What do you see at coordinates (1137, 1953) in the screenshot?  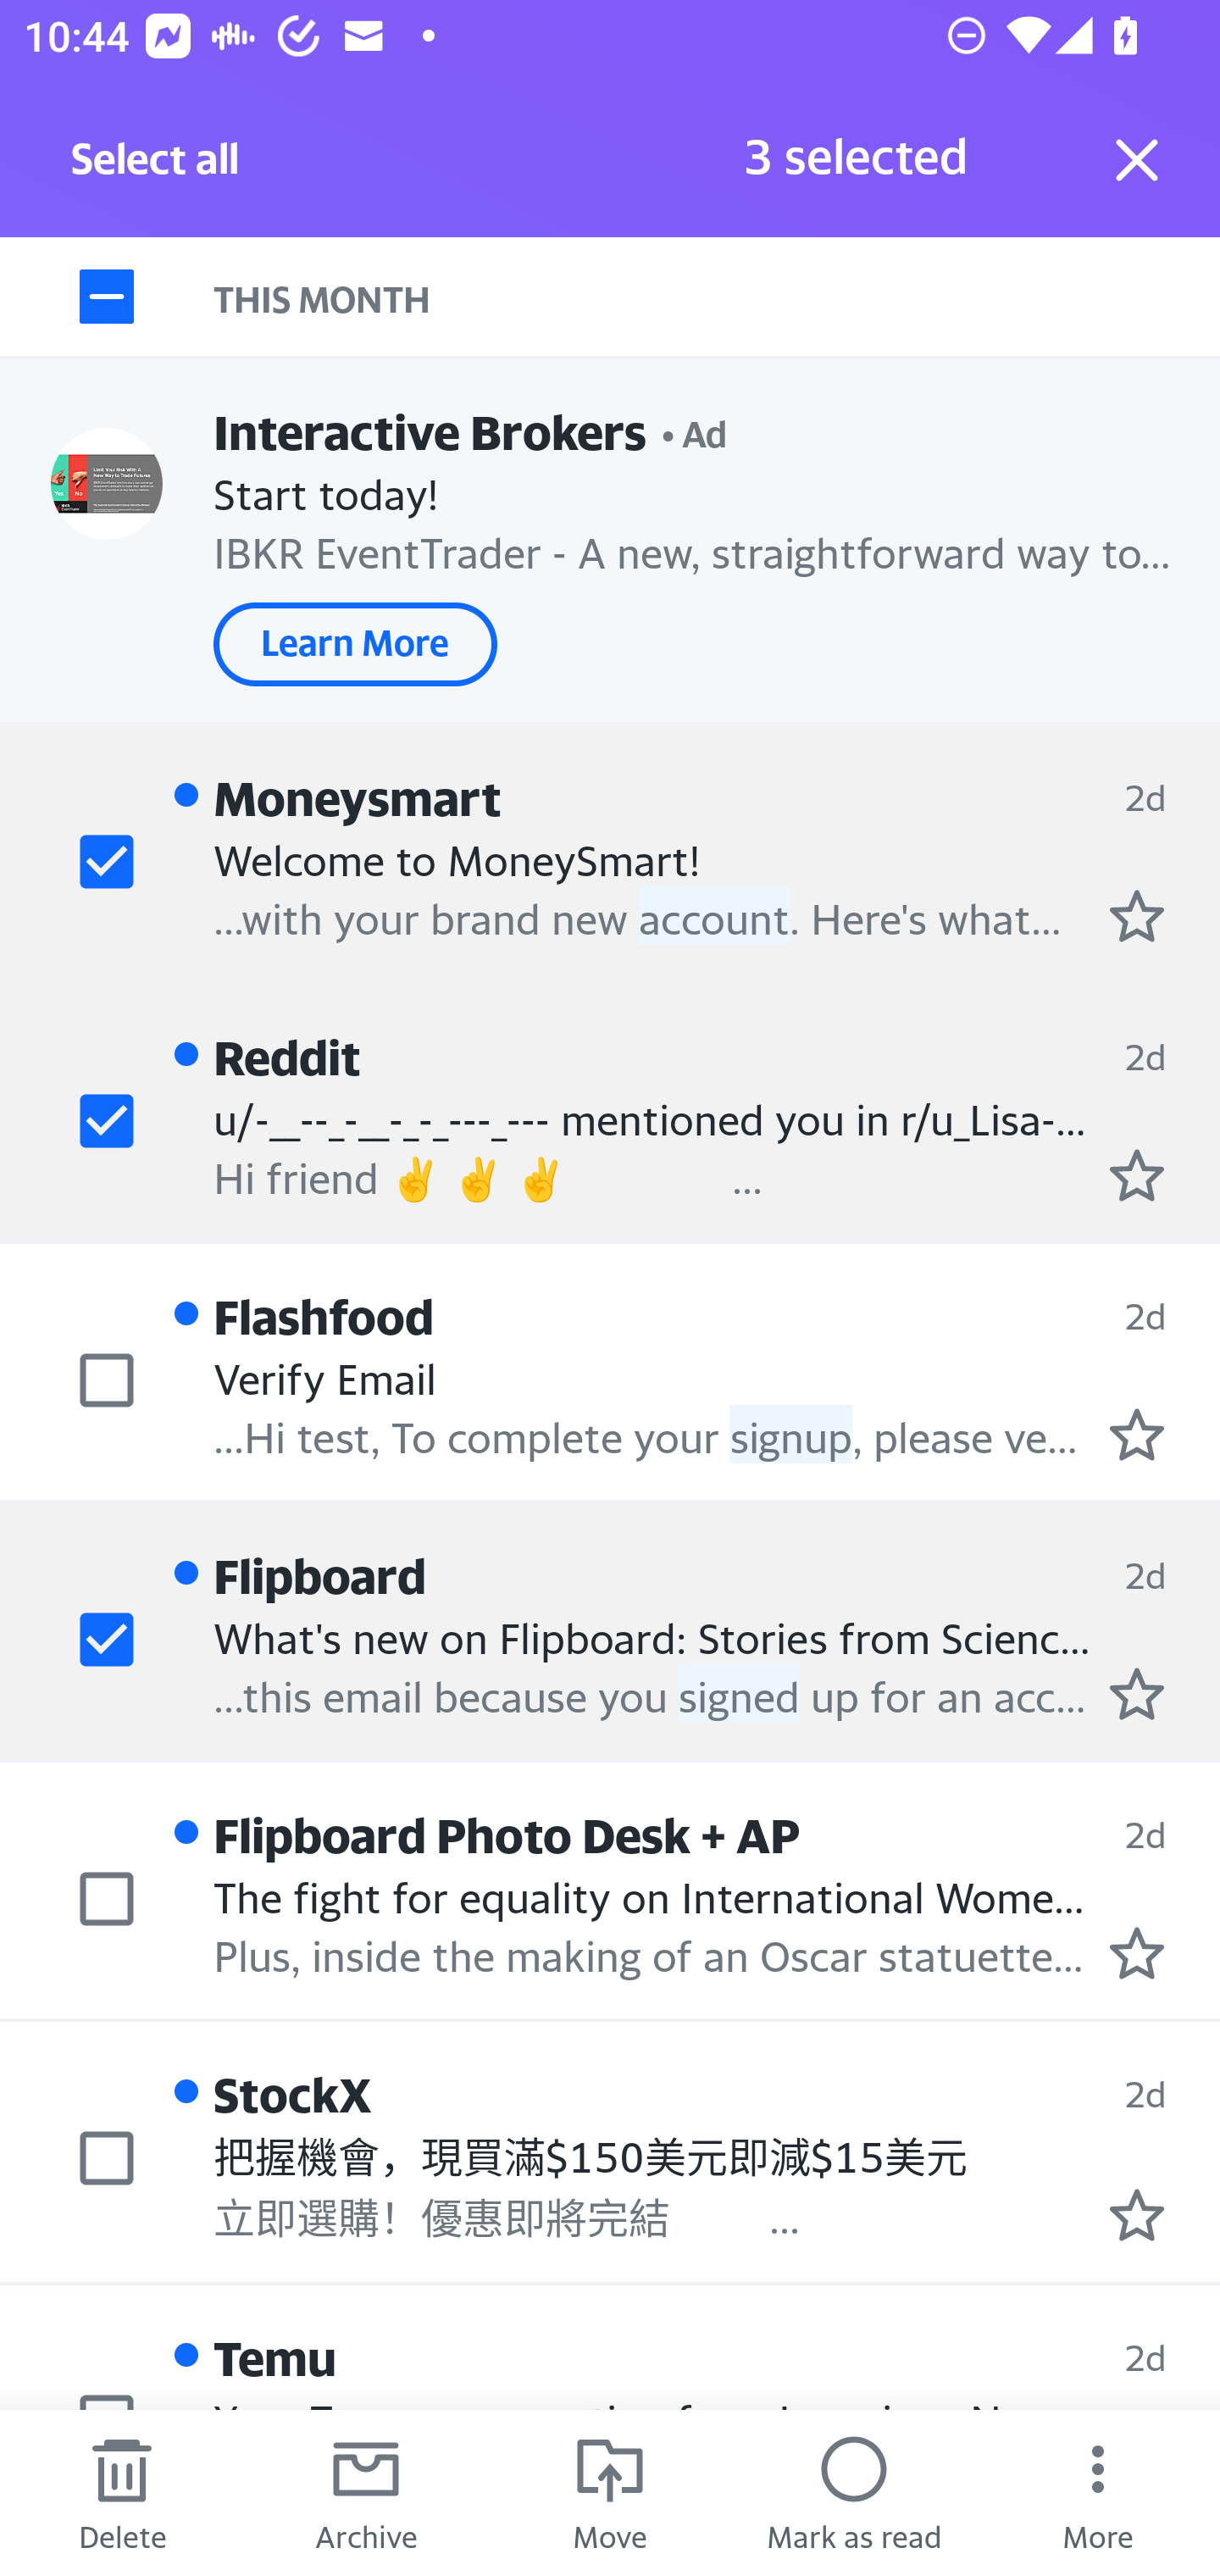 I see `Mark as starred.` at bounding box center [1137, 1953].